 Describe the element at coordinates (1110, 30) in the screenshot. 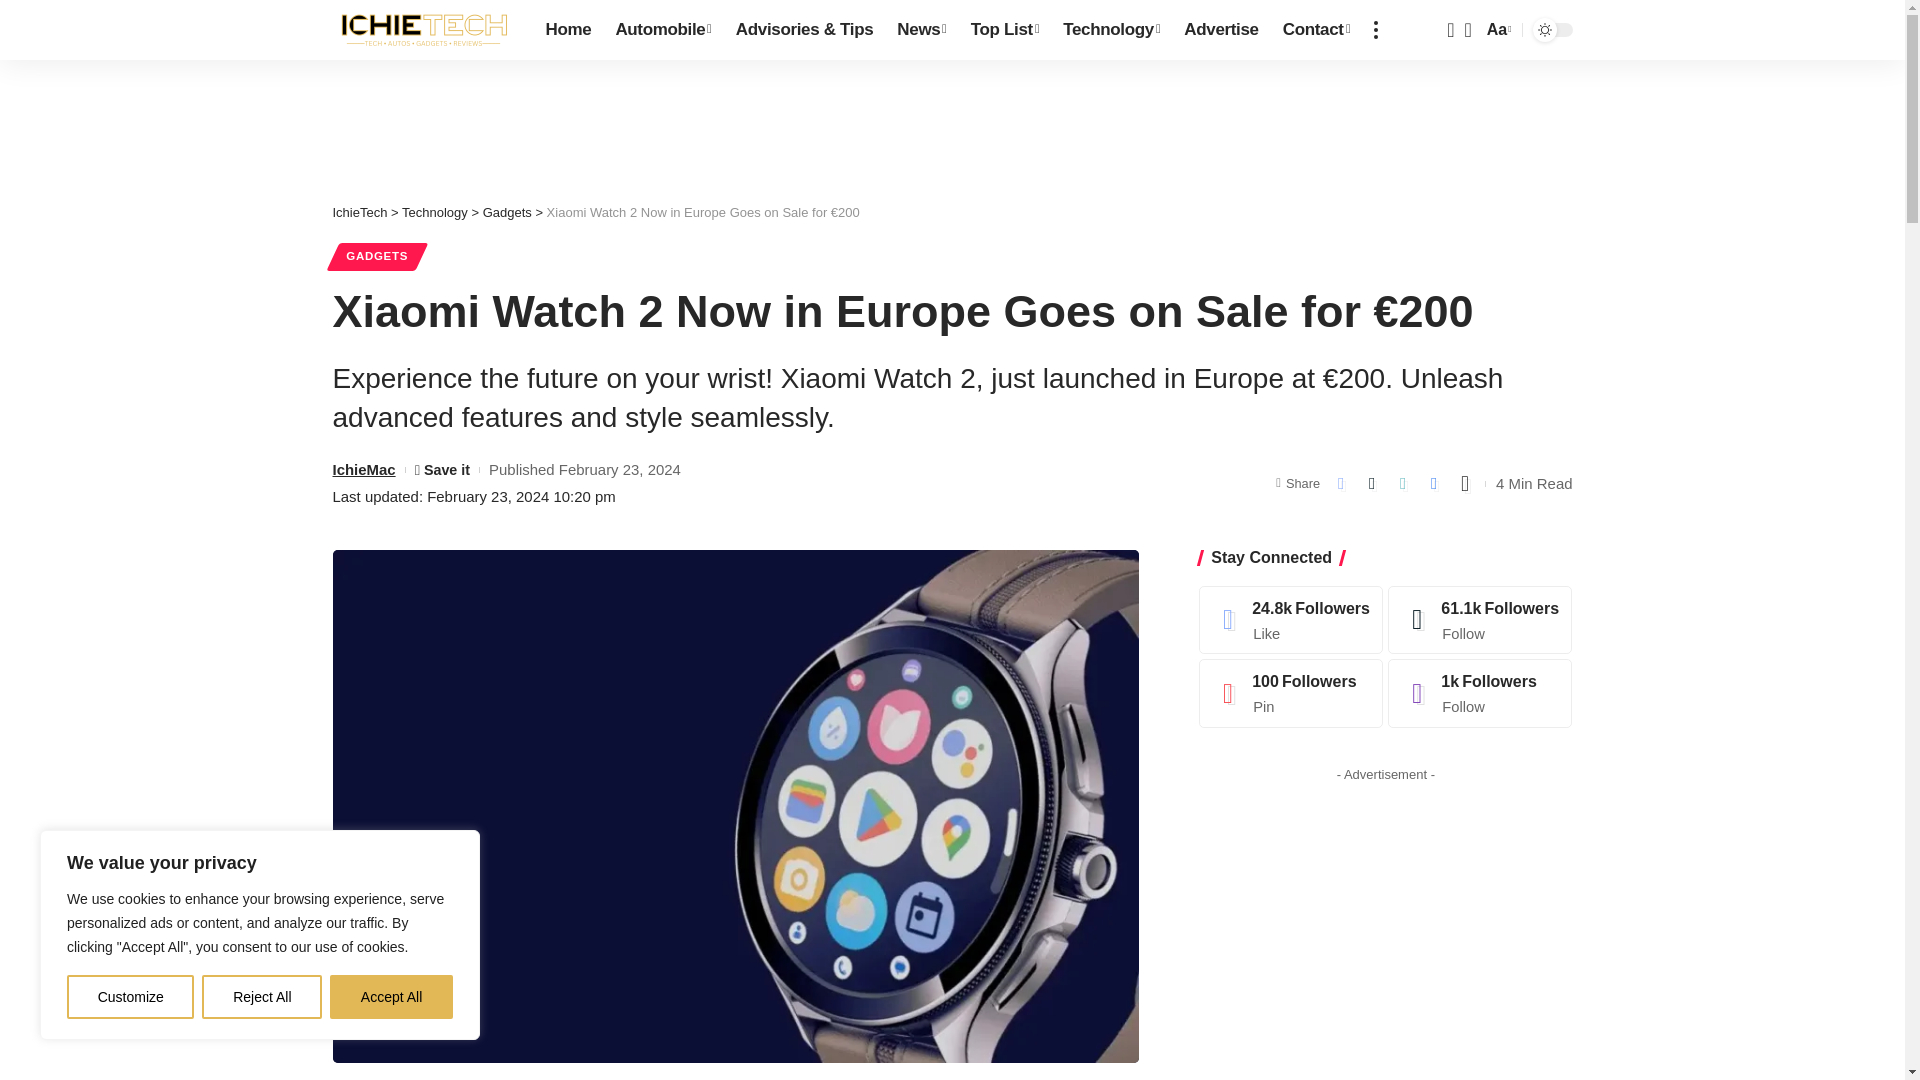

I see `Technology` at that location.